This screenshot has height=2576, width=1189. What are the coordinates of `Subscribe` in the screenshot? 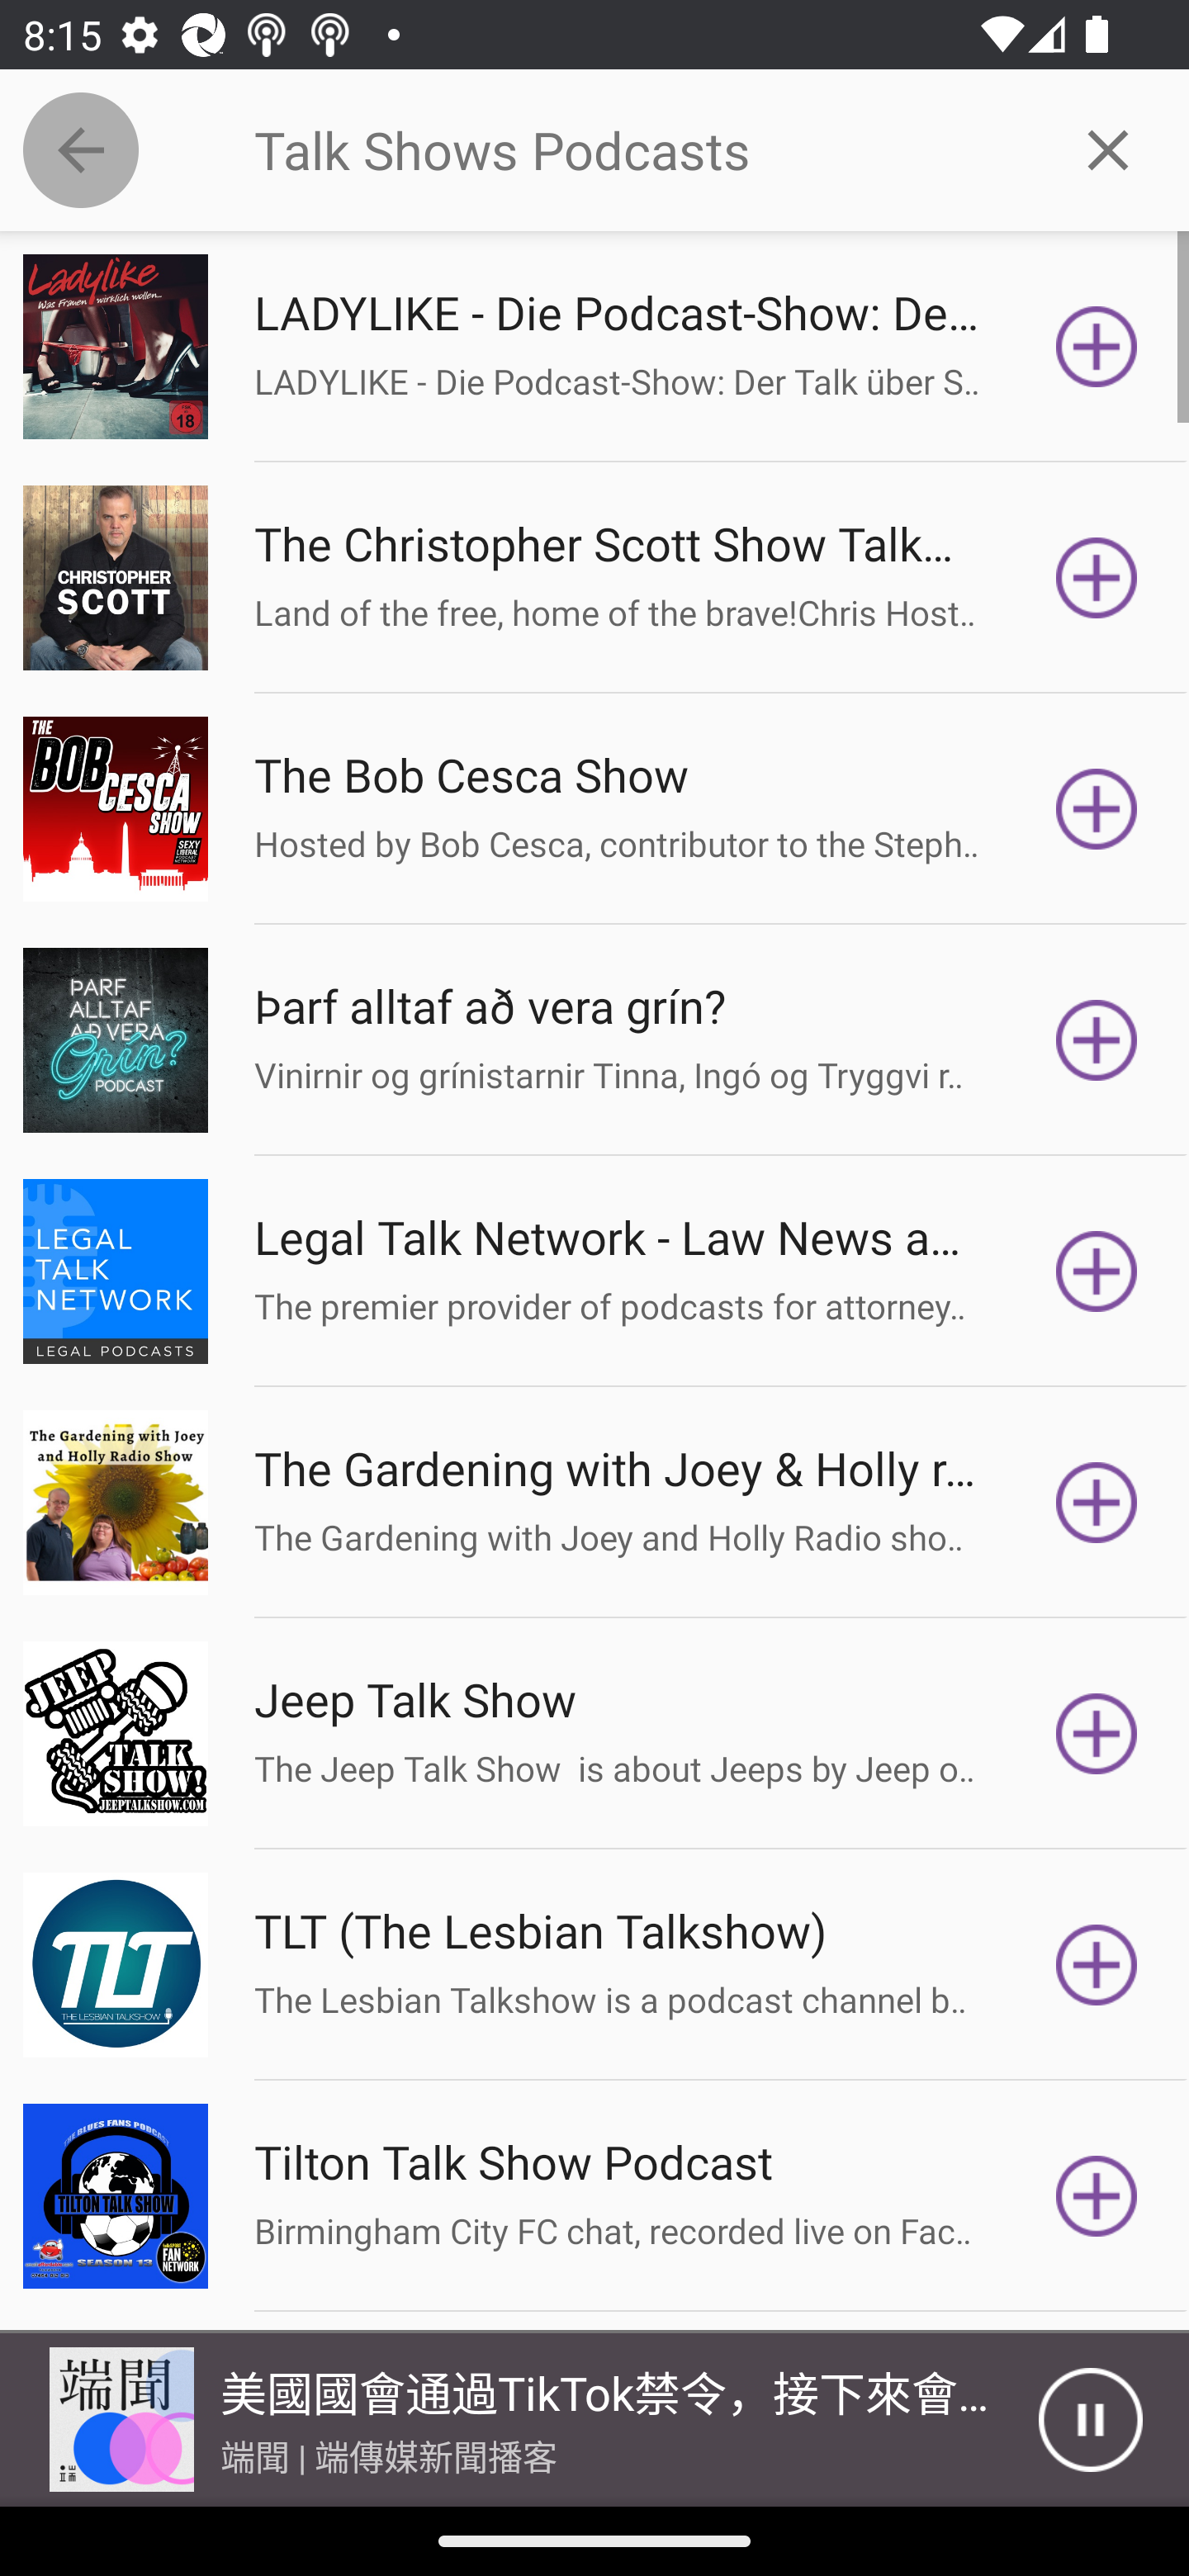 It's located at (1097, 1501).